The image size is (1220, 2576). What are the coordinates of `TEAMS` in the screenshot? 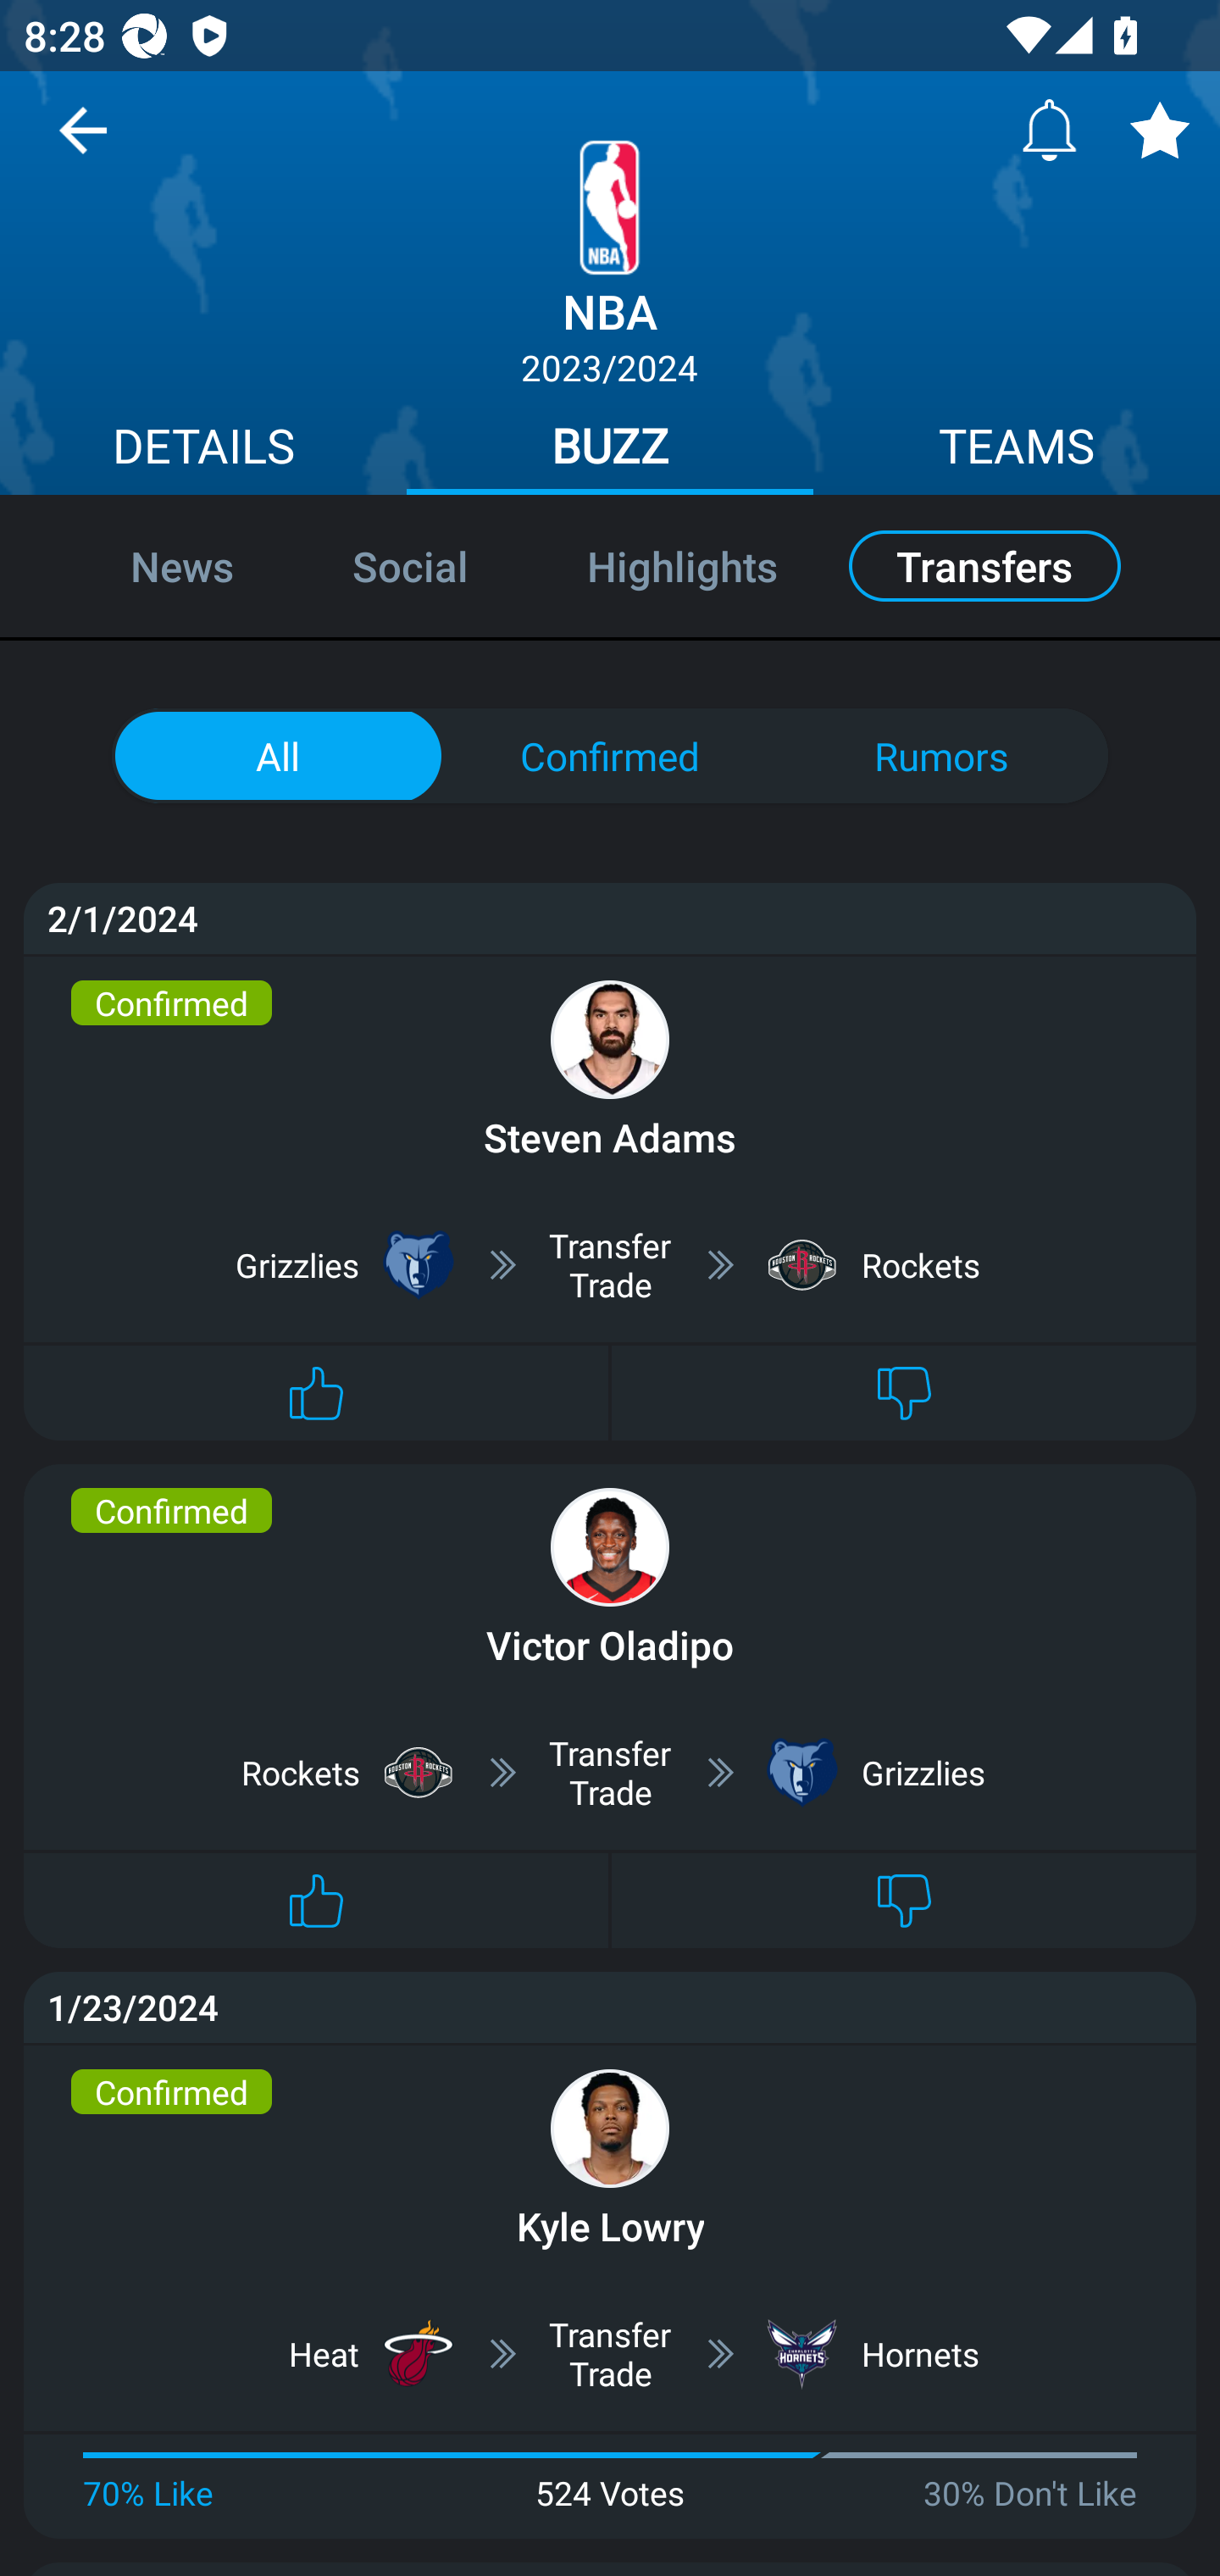 It's located at (1017, 451).